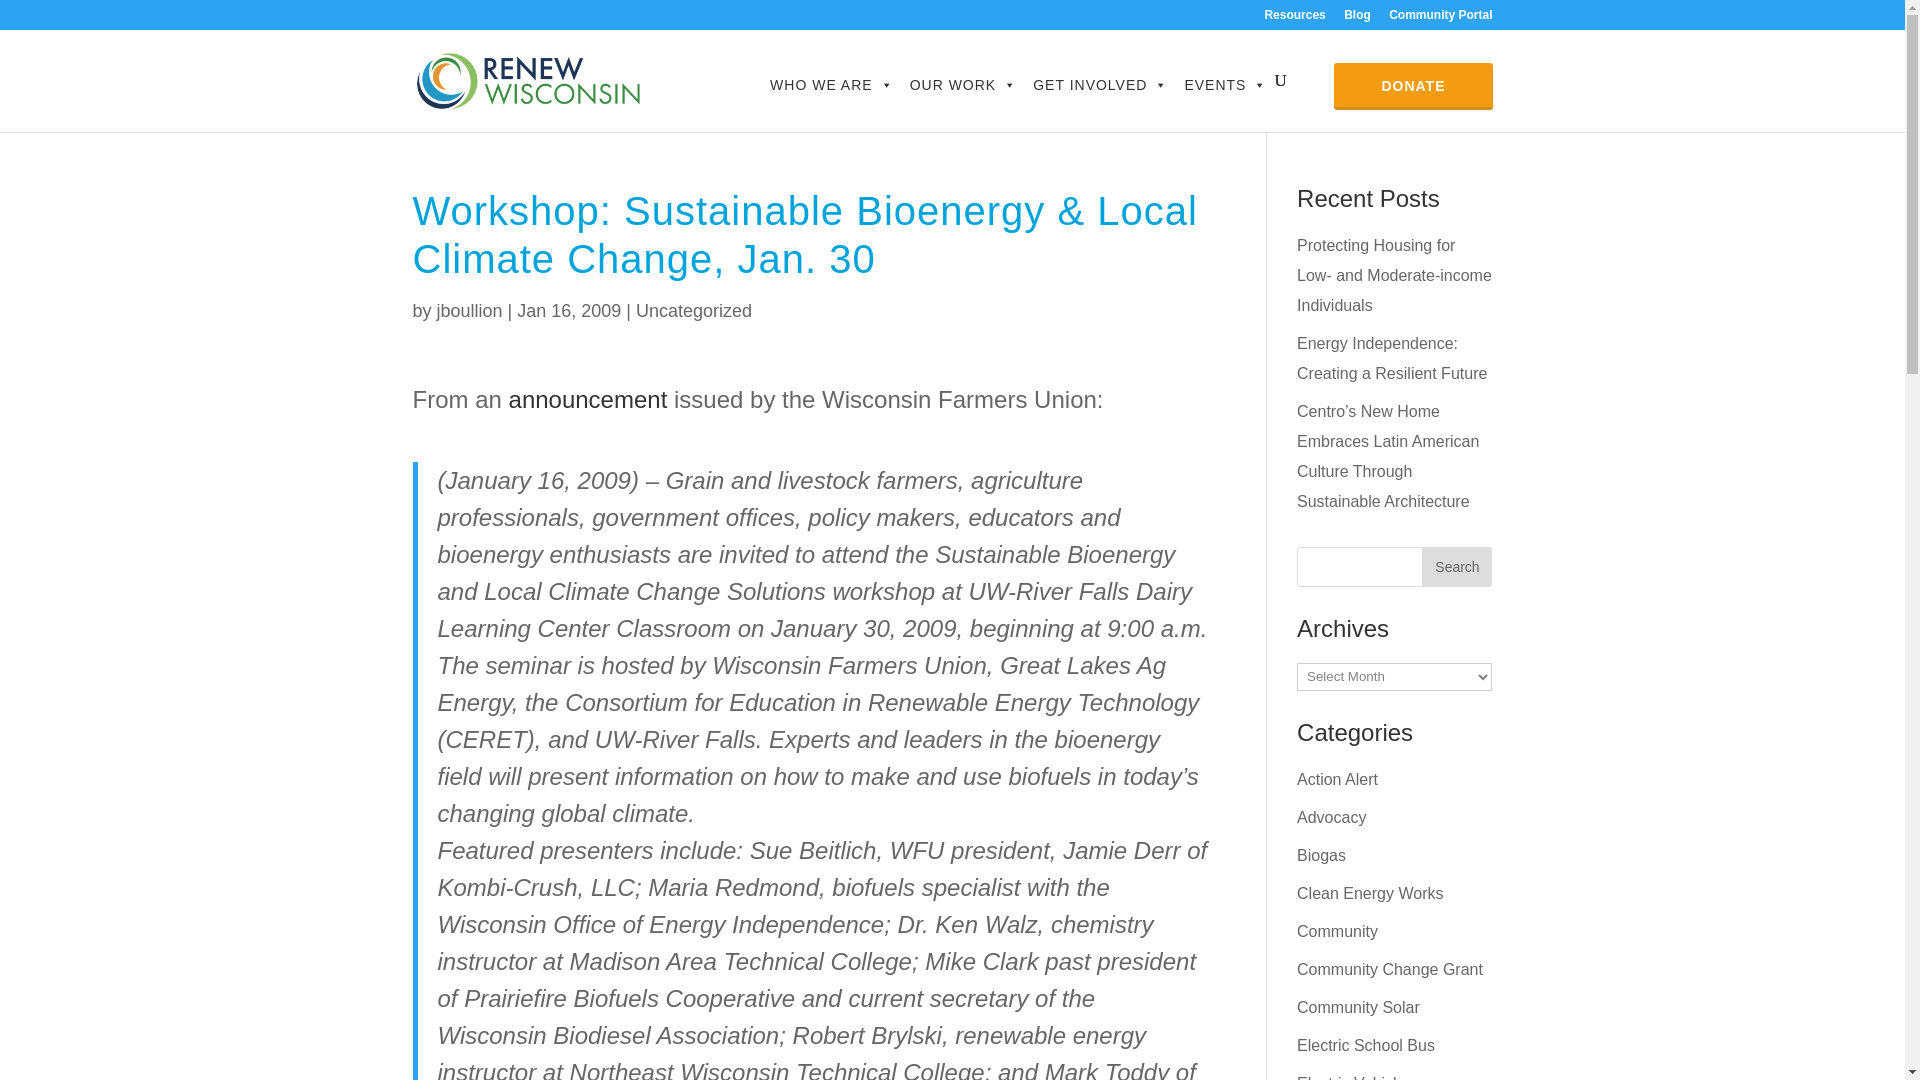  Describe the element at coordinates (1412, 84) in the screenshot. I see `DONATE` at that location.